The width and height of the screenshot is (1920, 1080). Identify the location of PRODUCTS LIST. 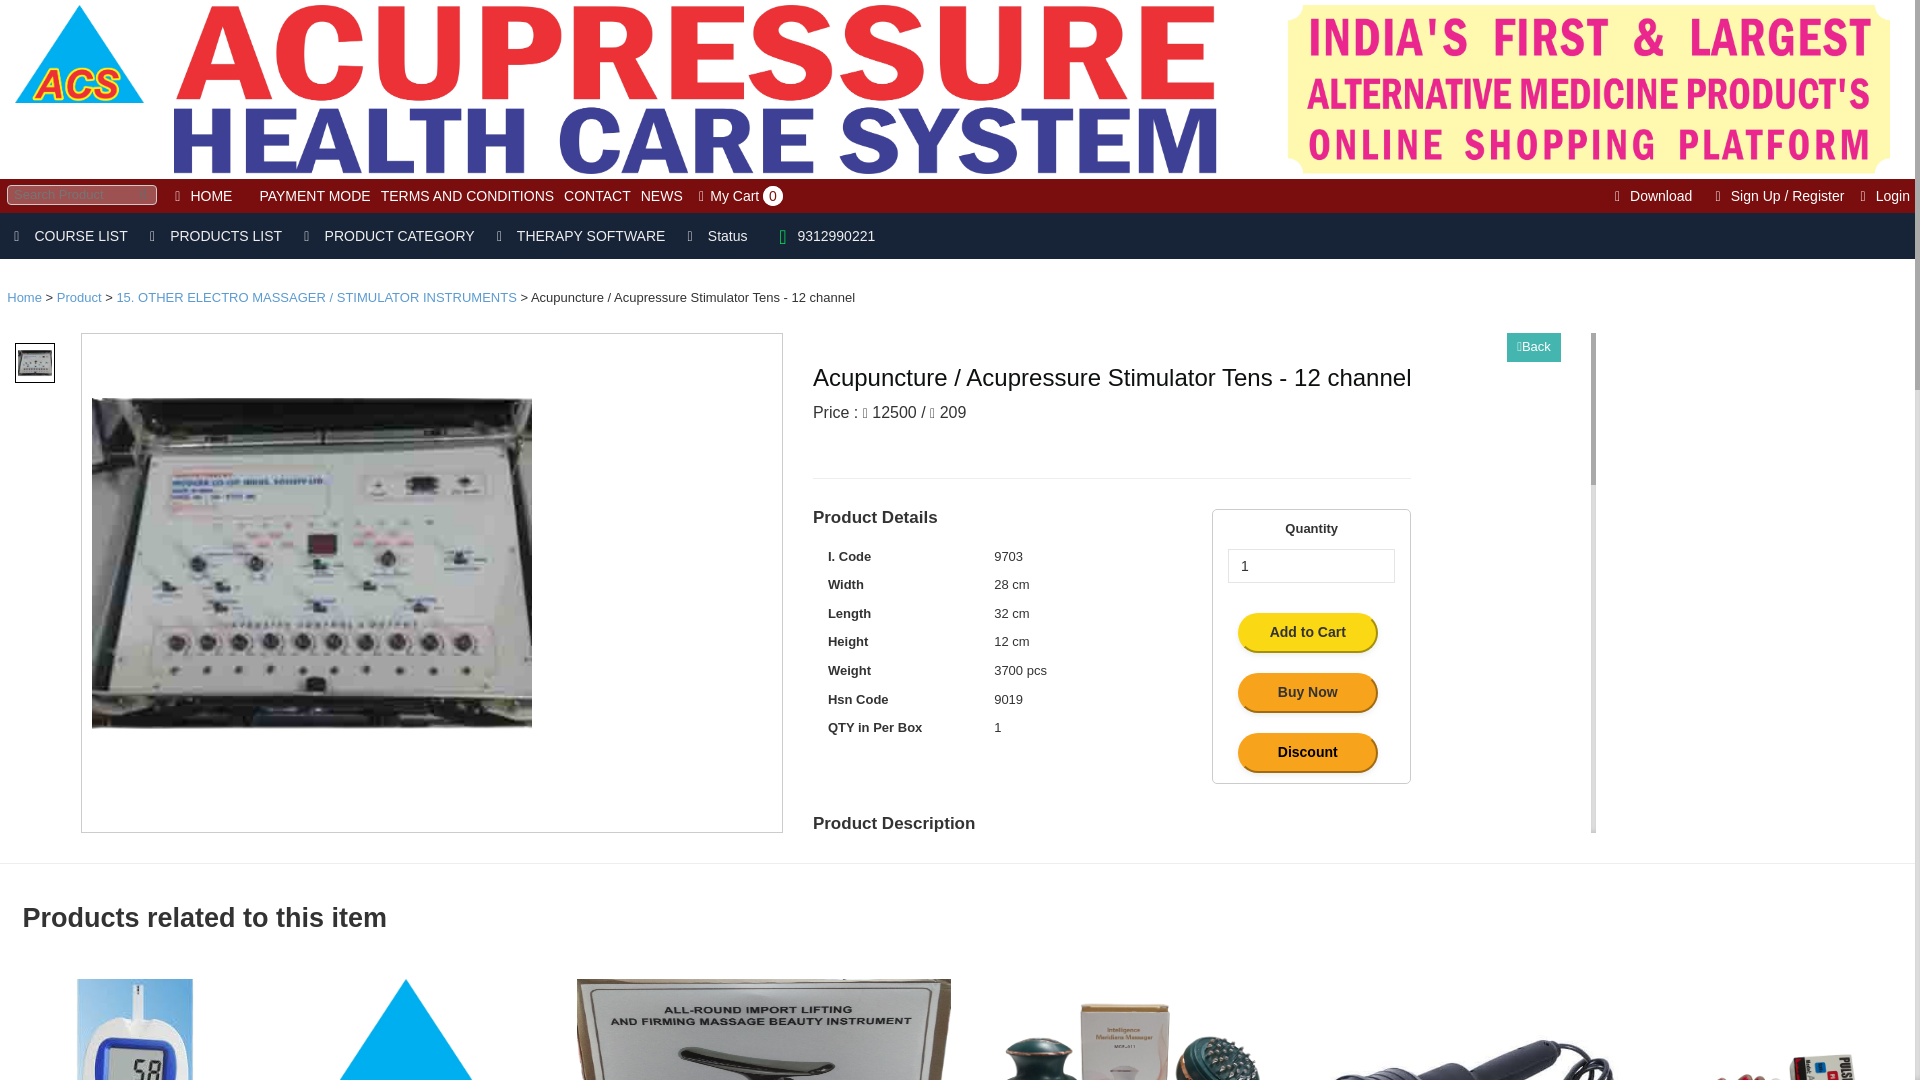
(212, 236).